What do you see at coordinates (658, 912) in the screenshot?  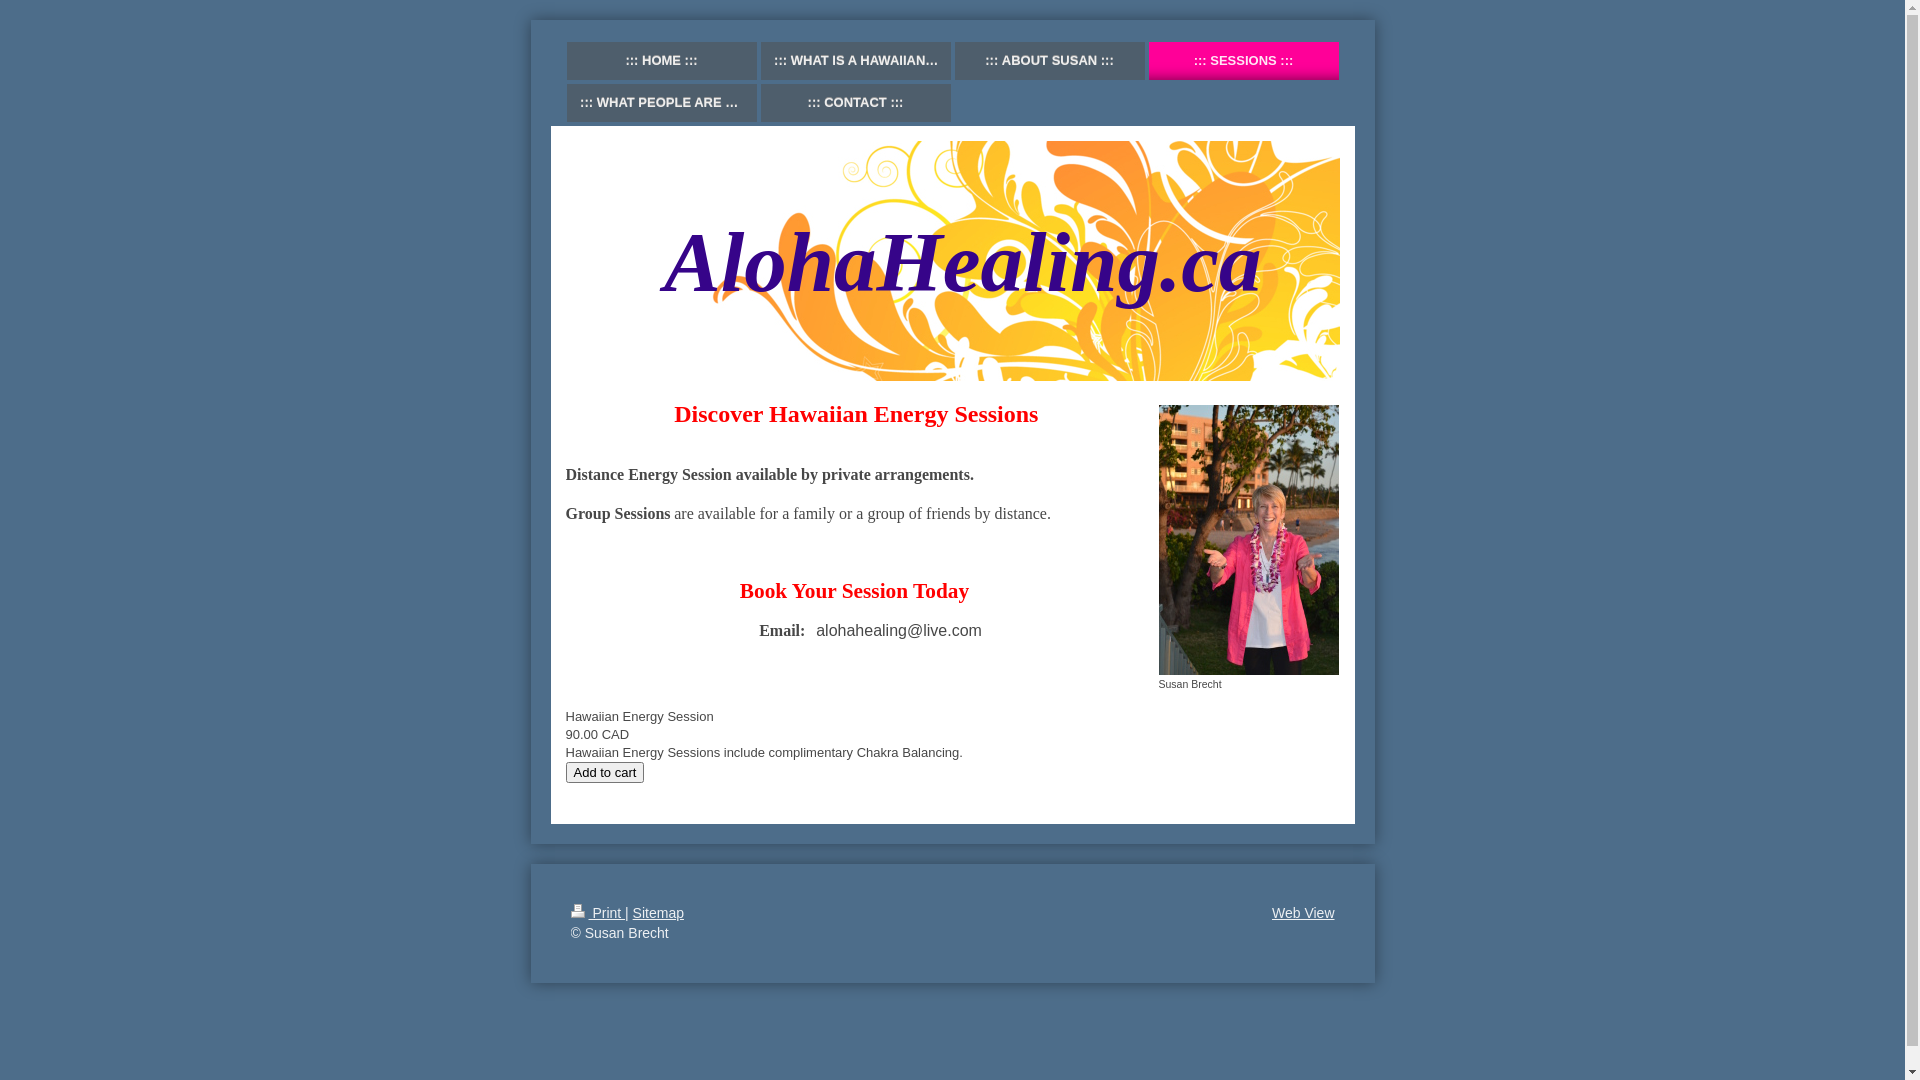 I see `Sitemap` at bounding box center [658, 912].